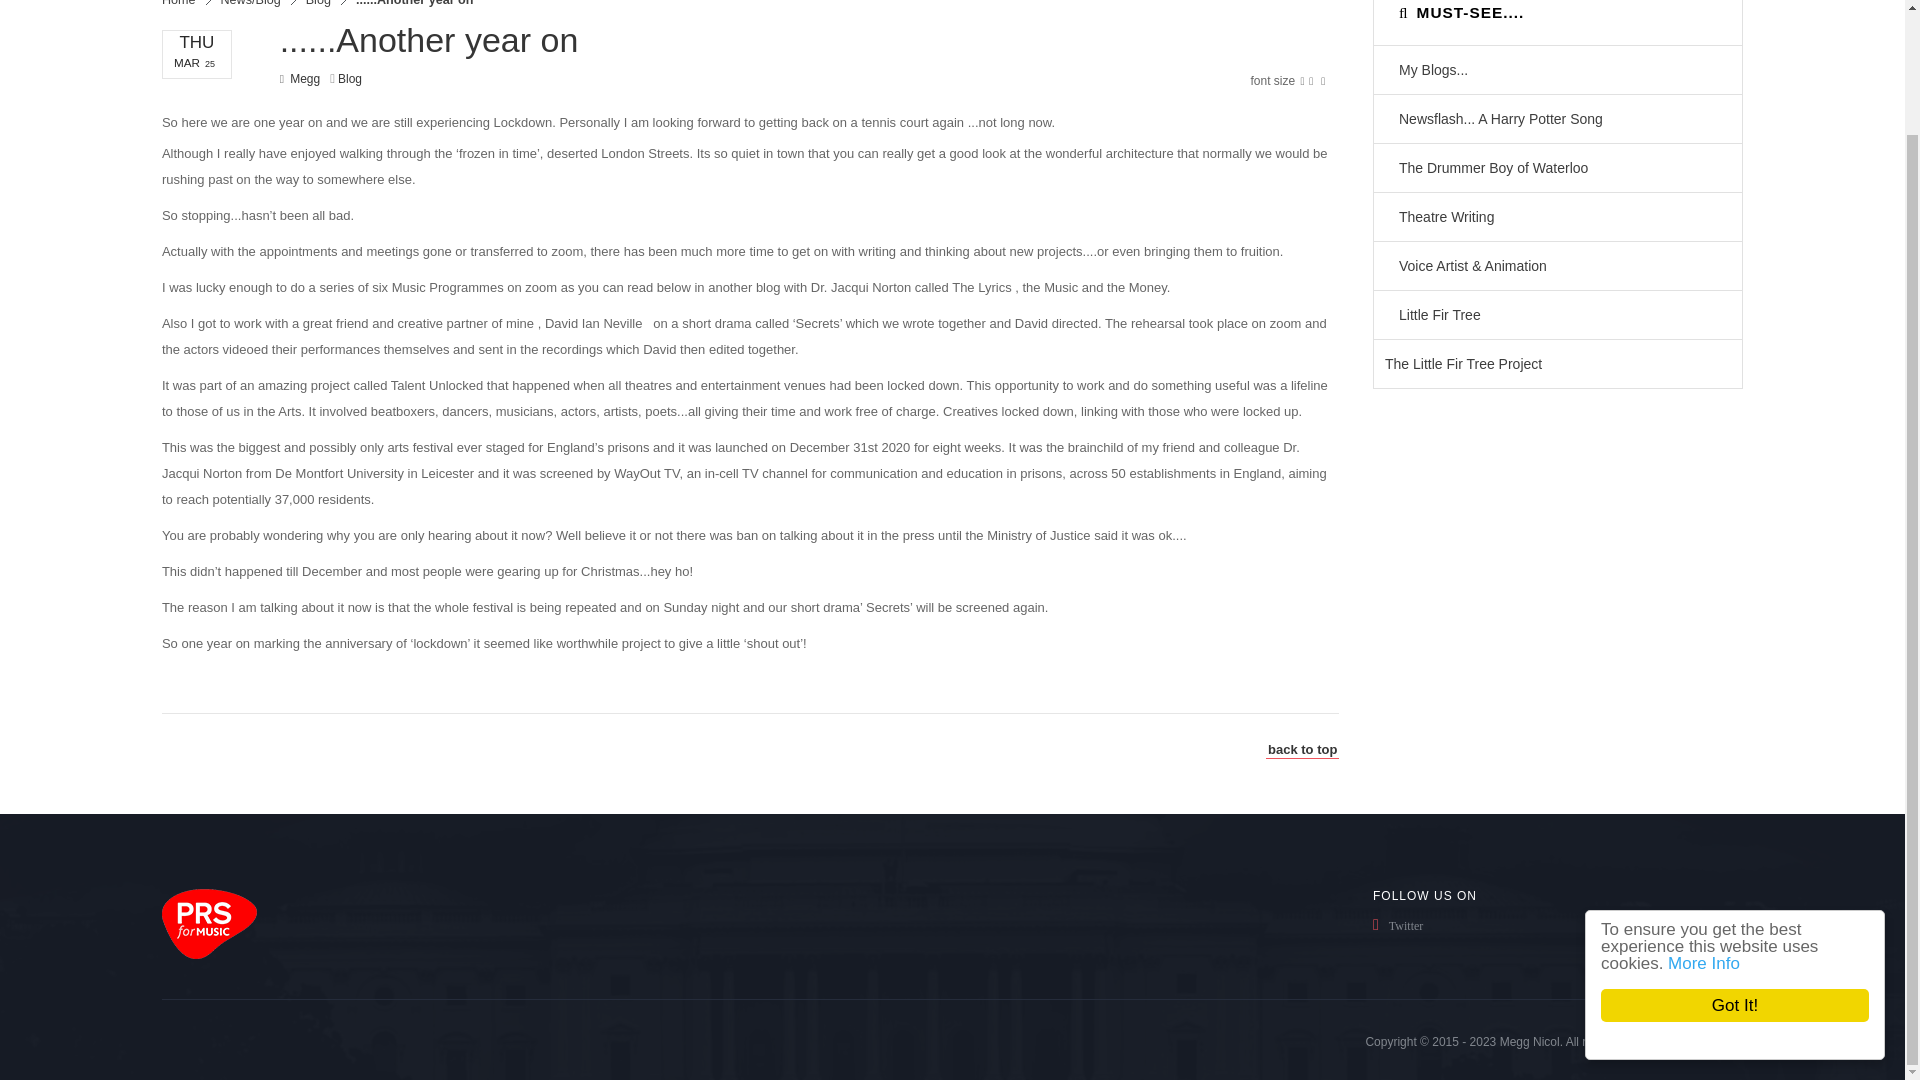 The image size is (1920, 1080). I want to click on back to top, so click(1302, 750).